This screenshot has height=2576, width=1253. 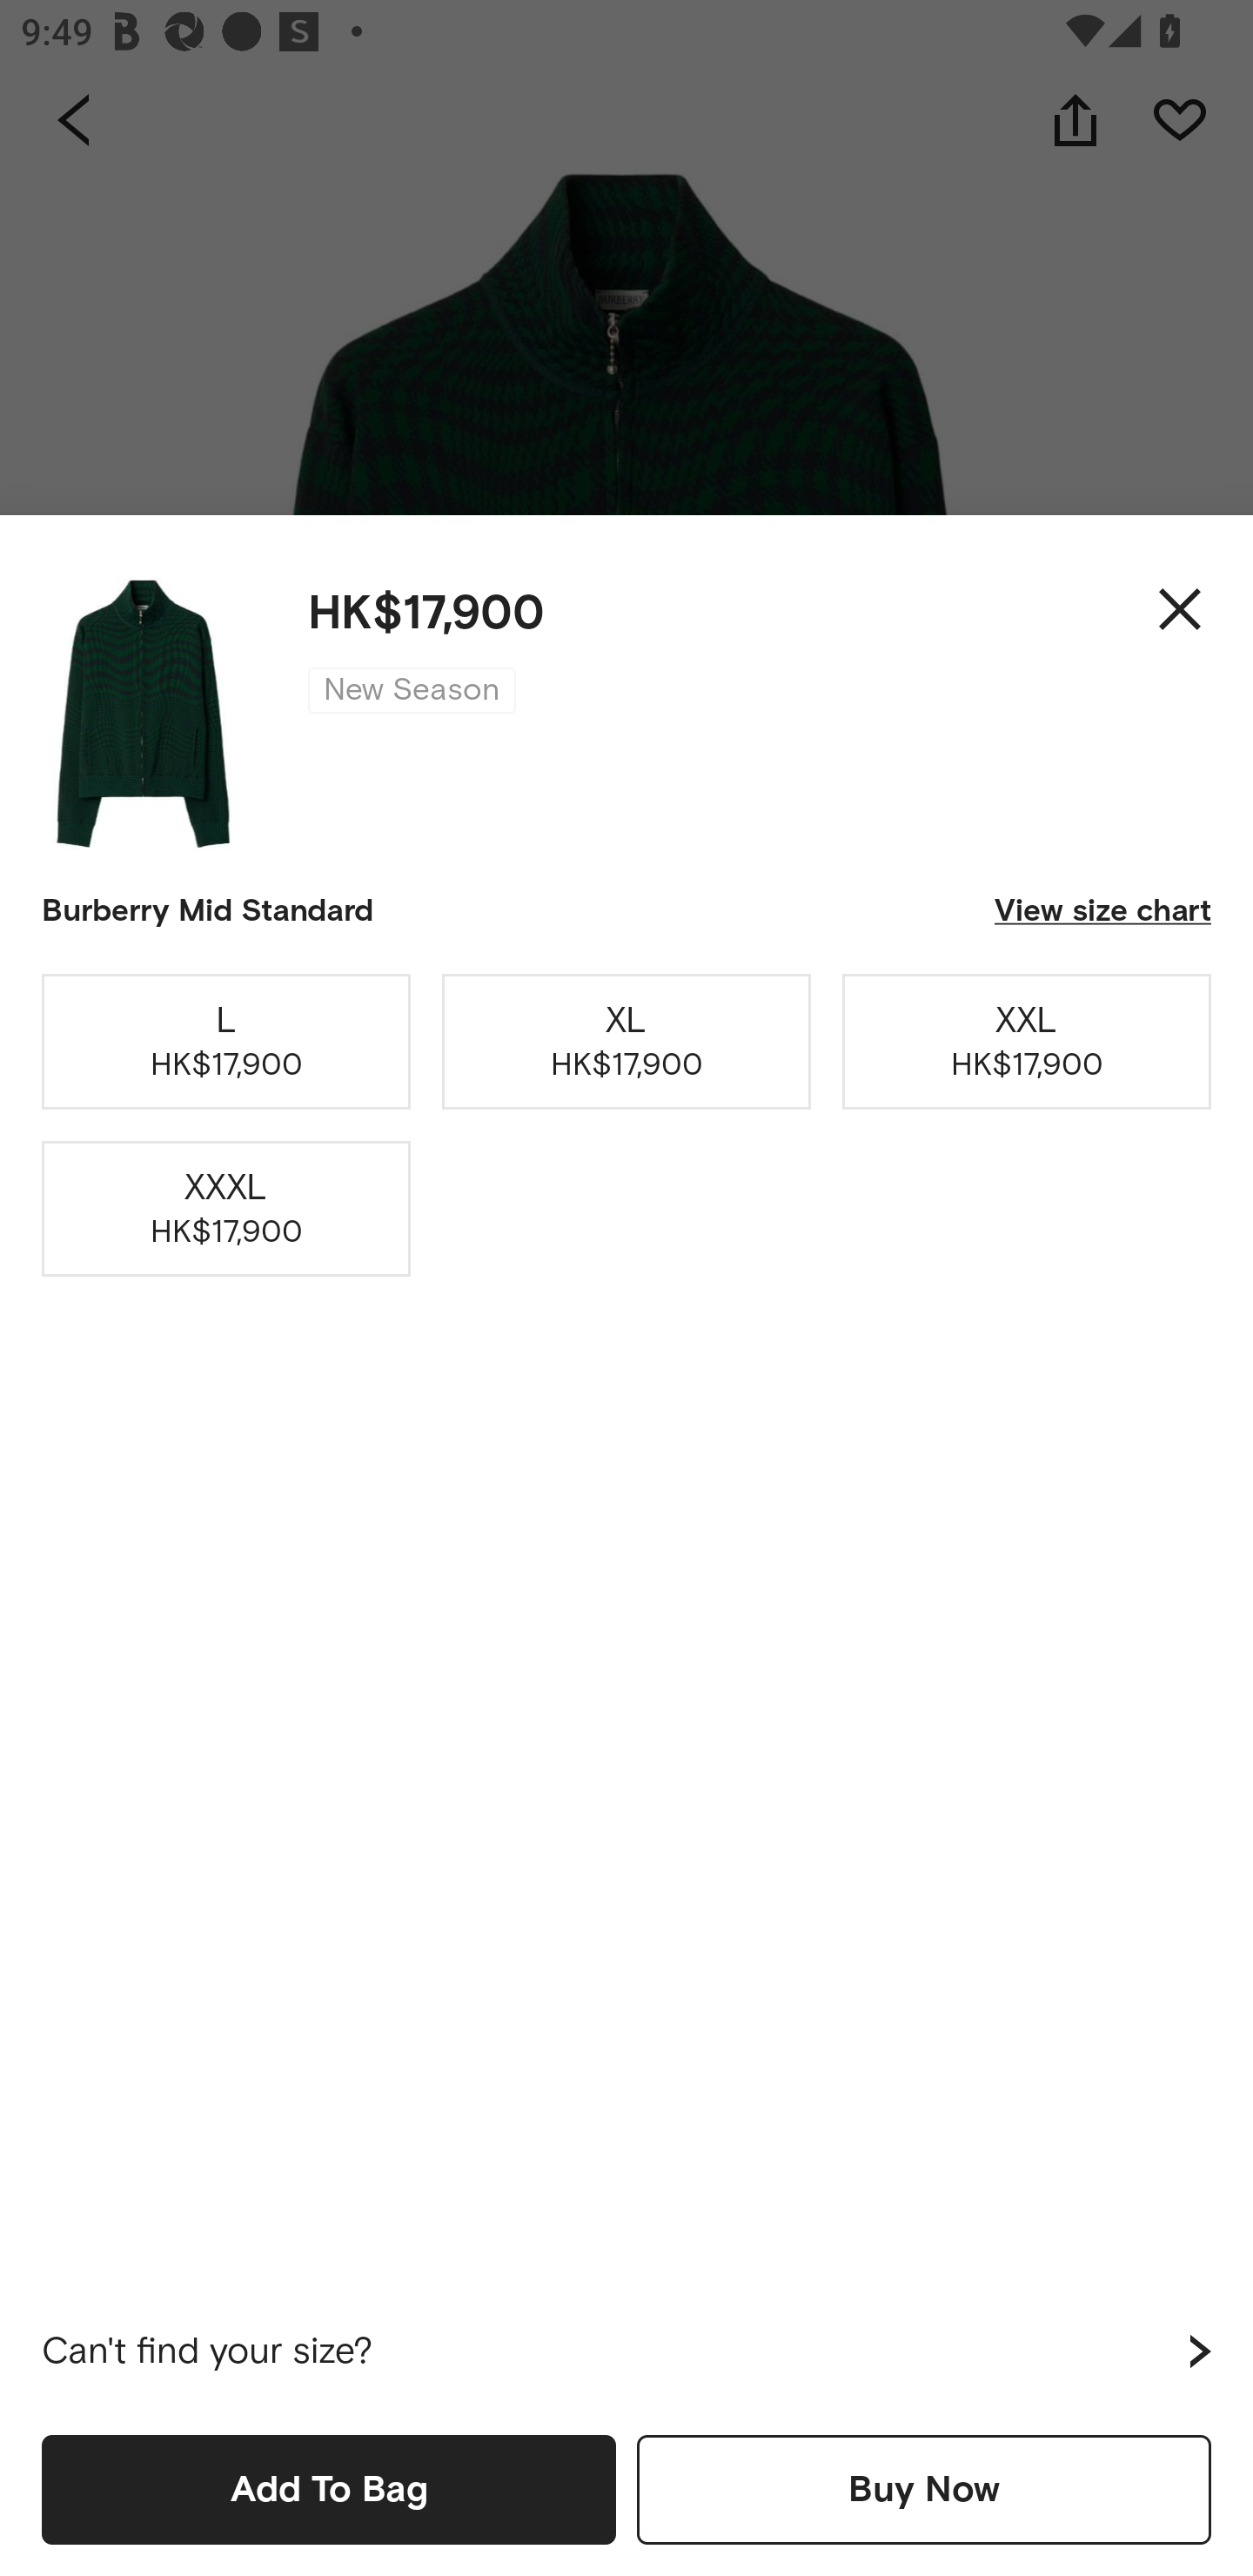 I want to click on XL HK$17,900, so click(x=626, y=1041).